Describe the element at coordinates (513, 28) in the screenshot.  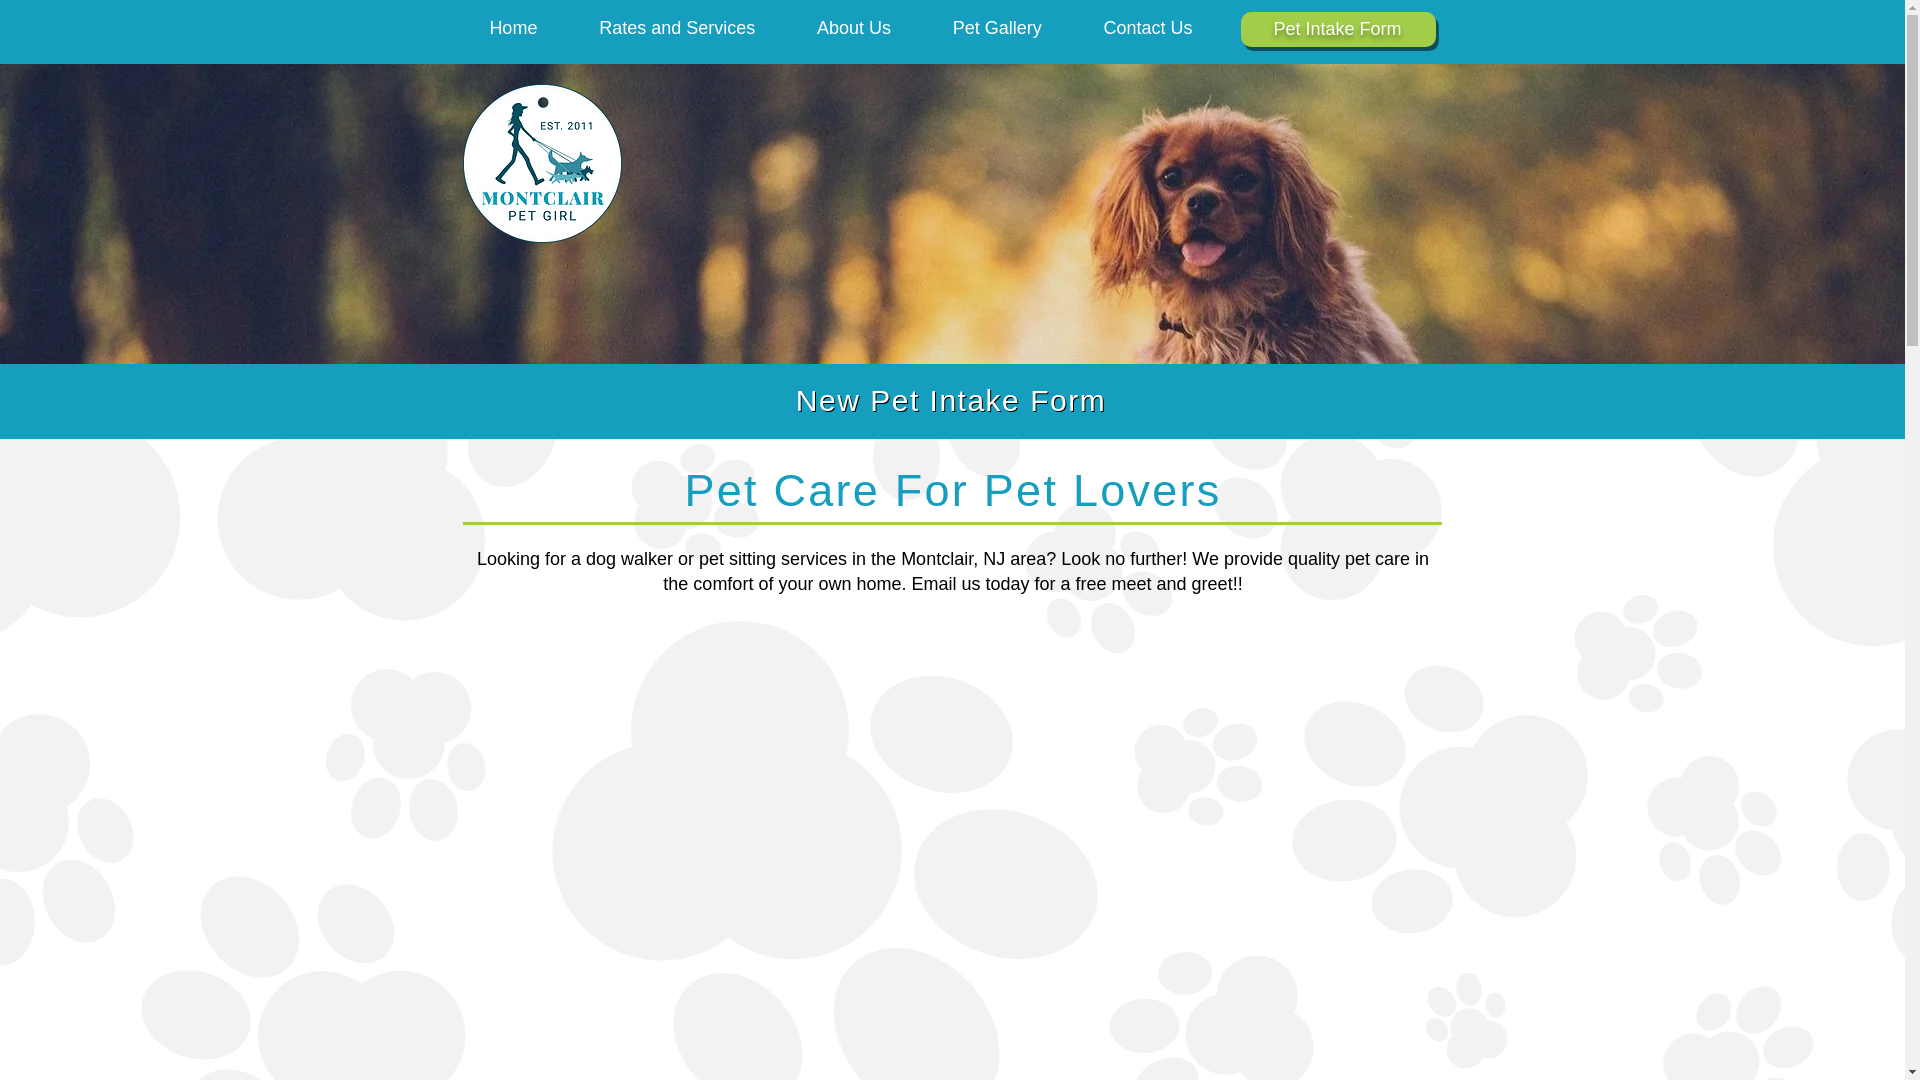
I see `Home` at that location.